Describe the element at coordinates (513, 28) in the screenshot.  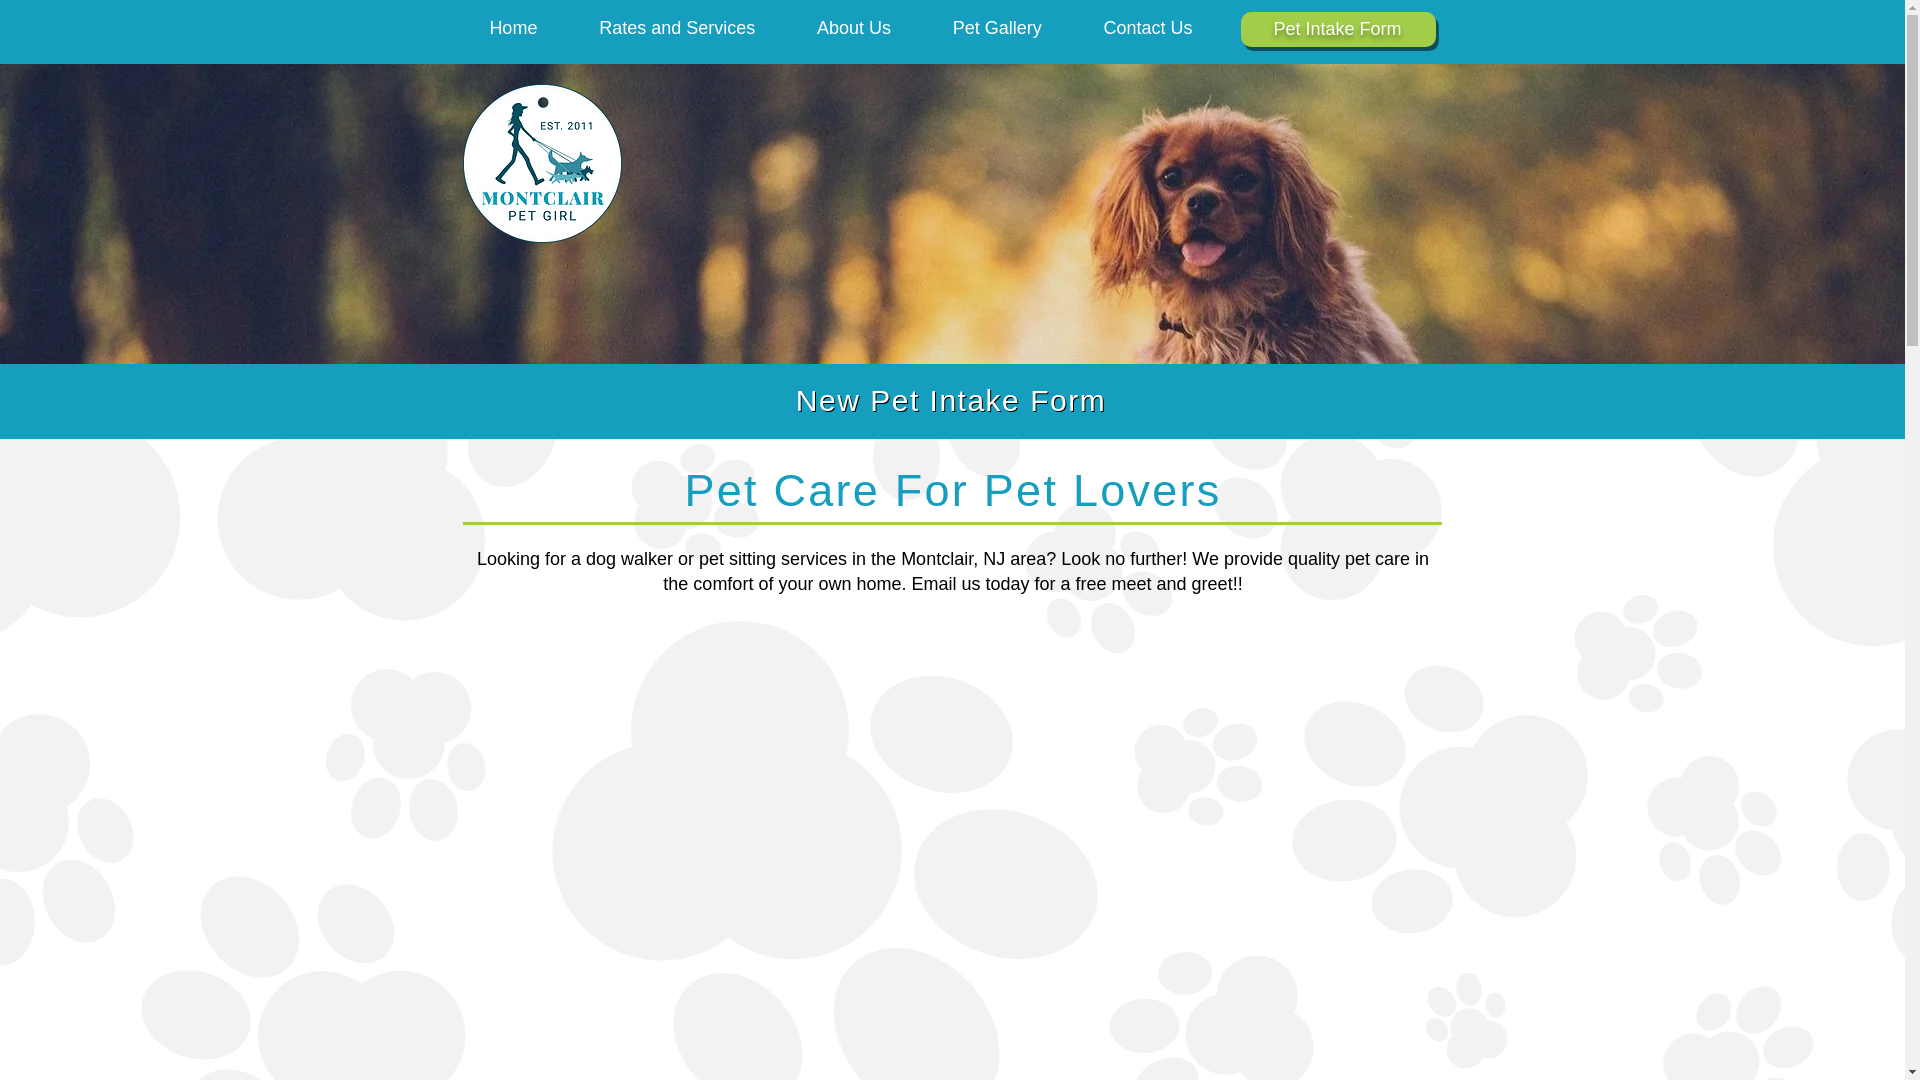
I see `Home` at that location.